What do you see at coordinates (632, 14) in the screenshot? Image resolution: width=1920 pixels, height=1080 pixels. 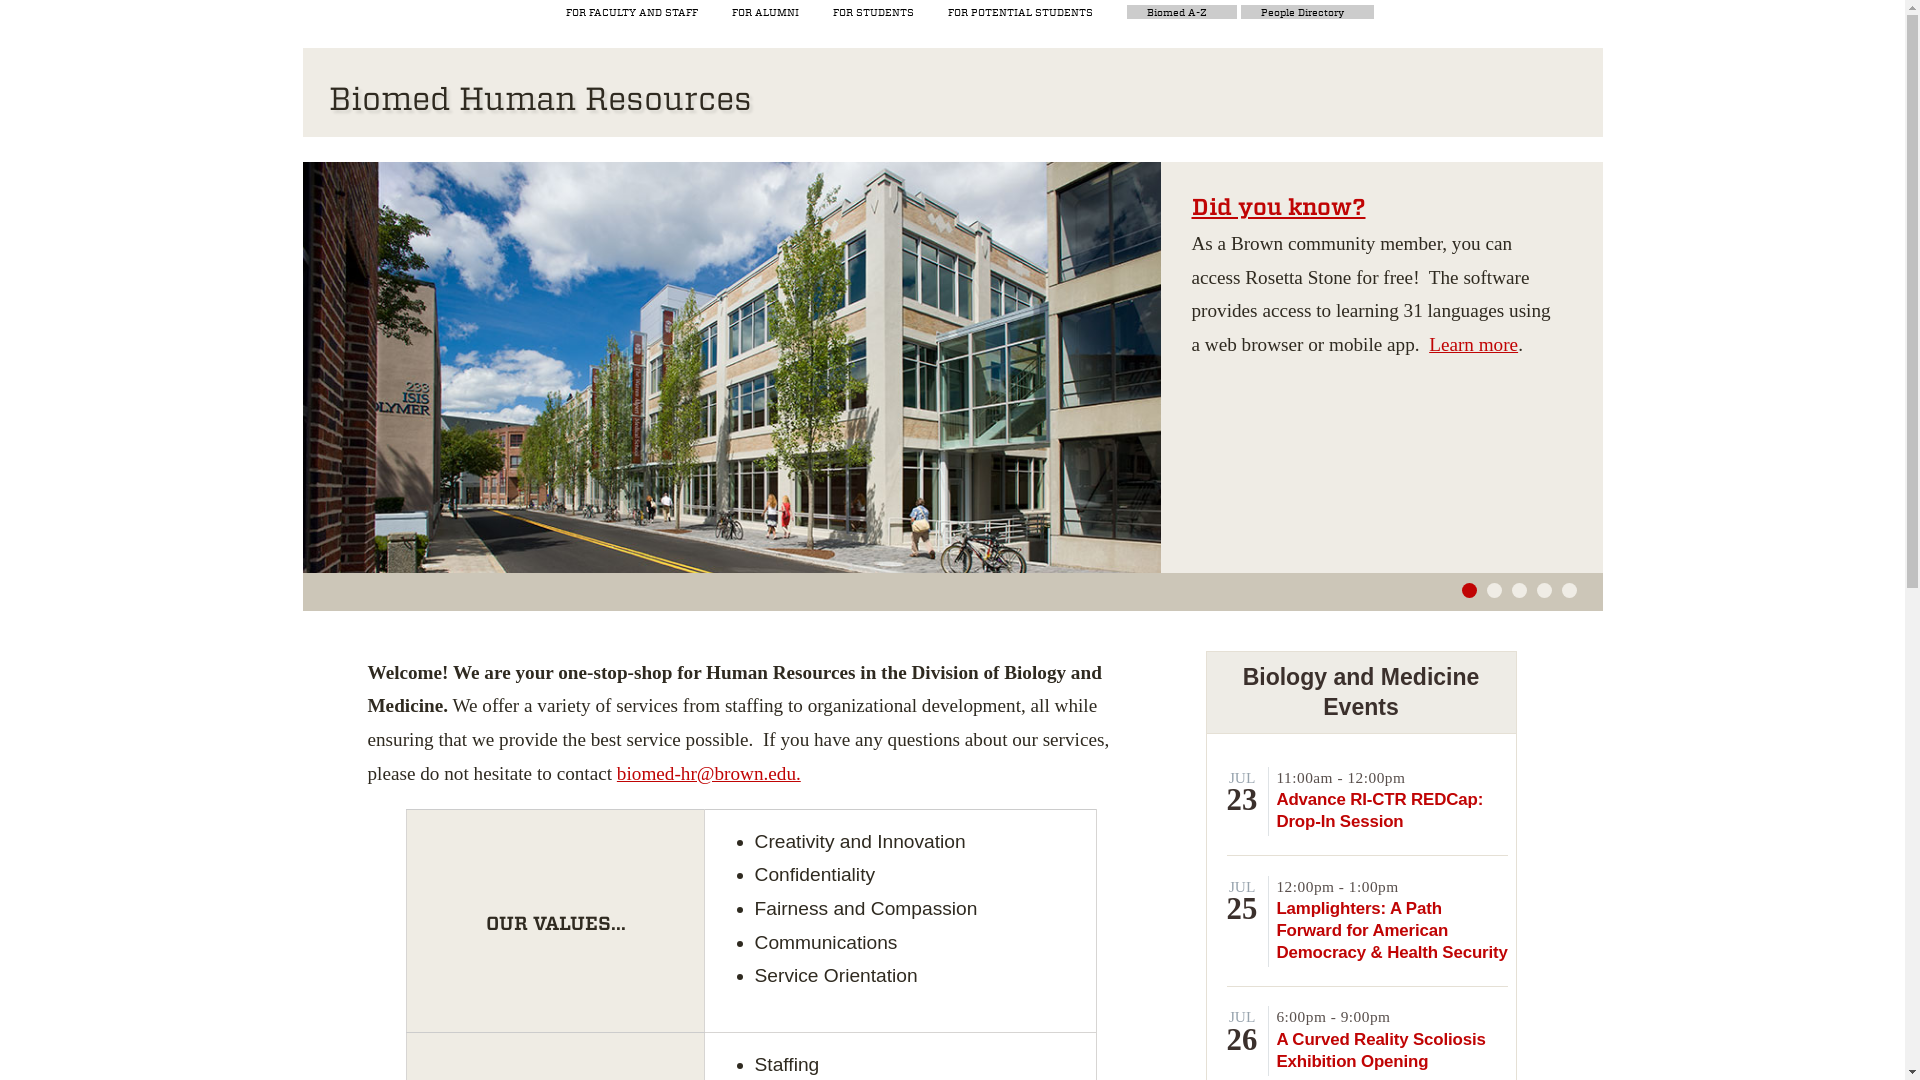 I see `FOR FACULTY AND STAFF` at bounding box center [632, 14].